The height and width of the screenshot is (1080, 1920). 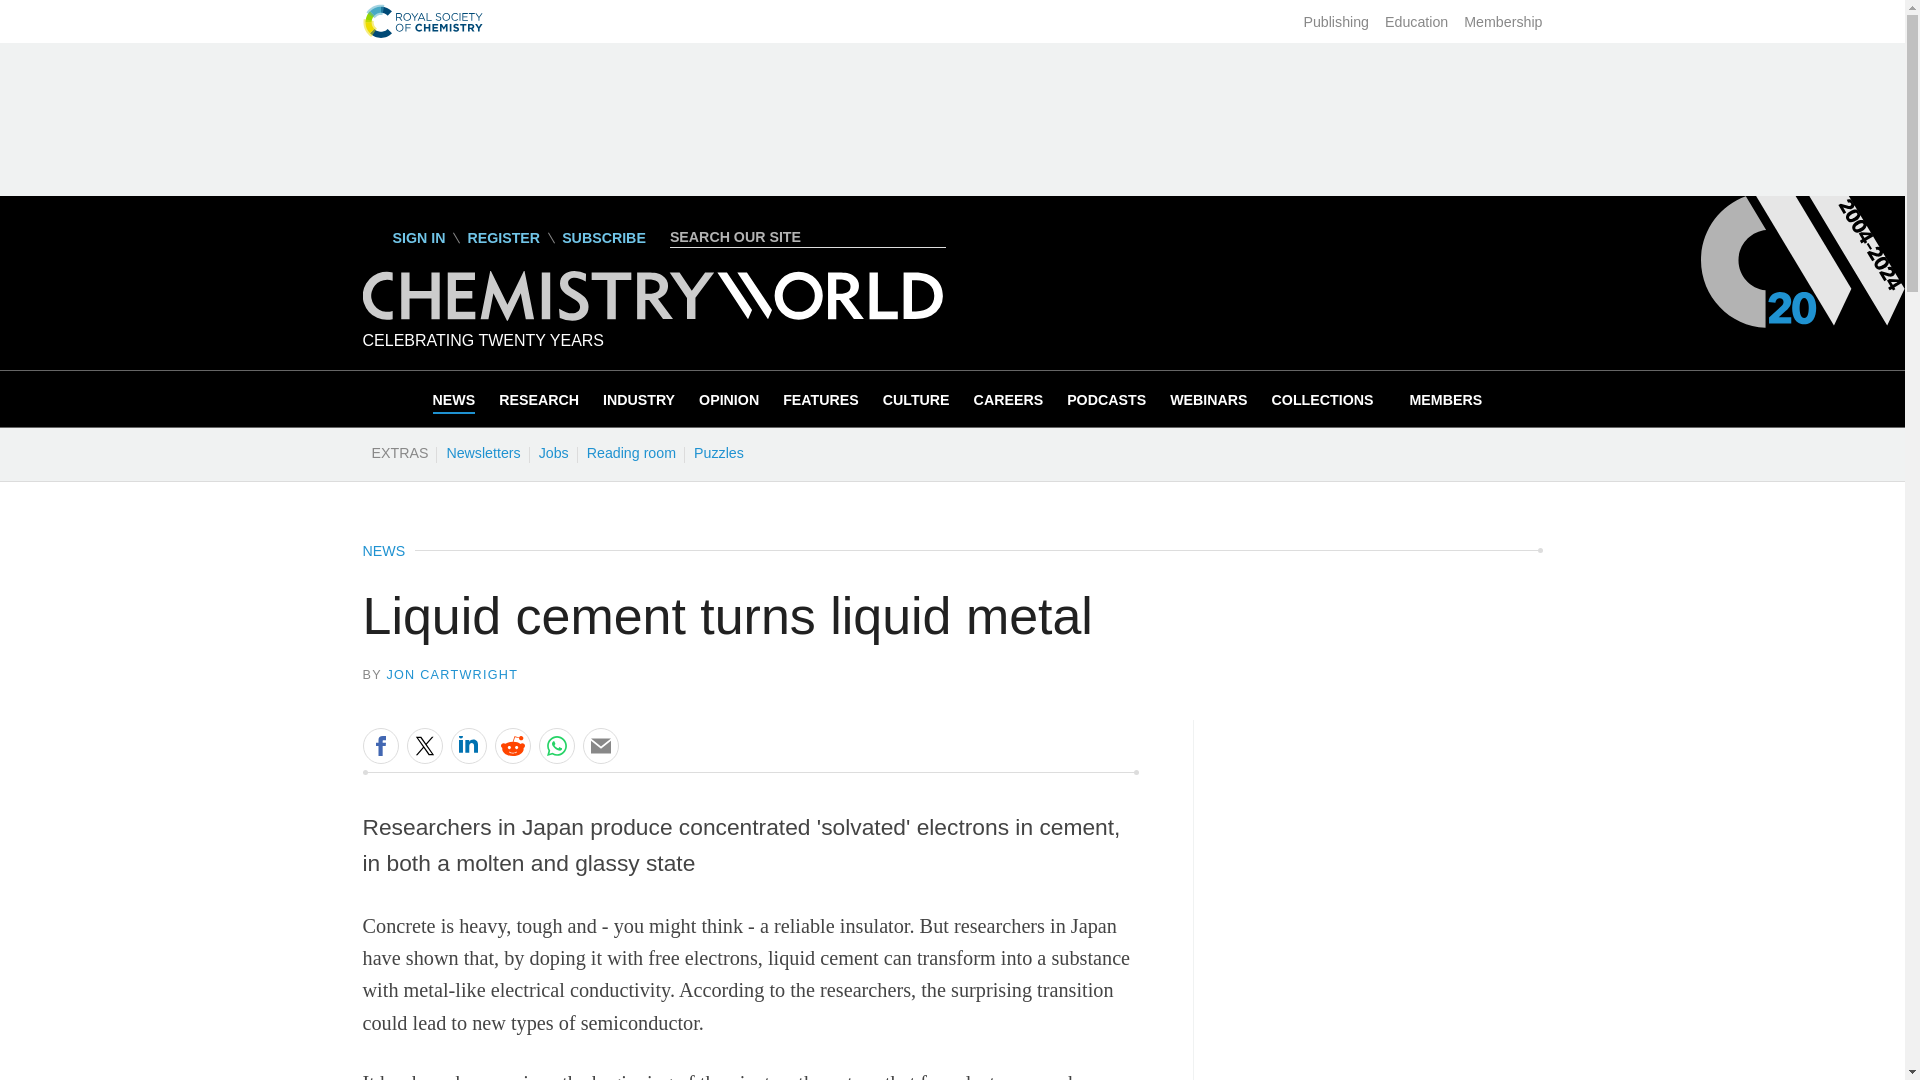 What do you see at coordinates (467, 745) in the screenshot?
I see `Share this on LinkedIn` at bounding box center [467, 745].